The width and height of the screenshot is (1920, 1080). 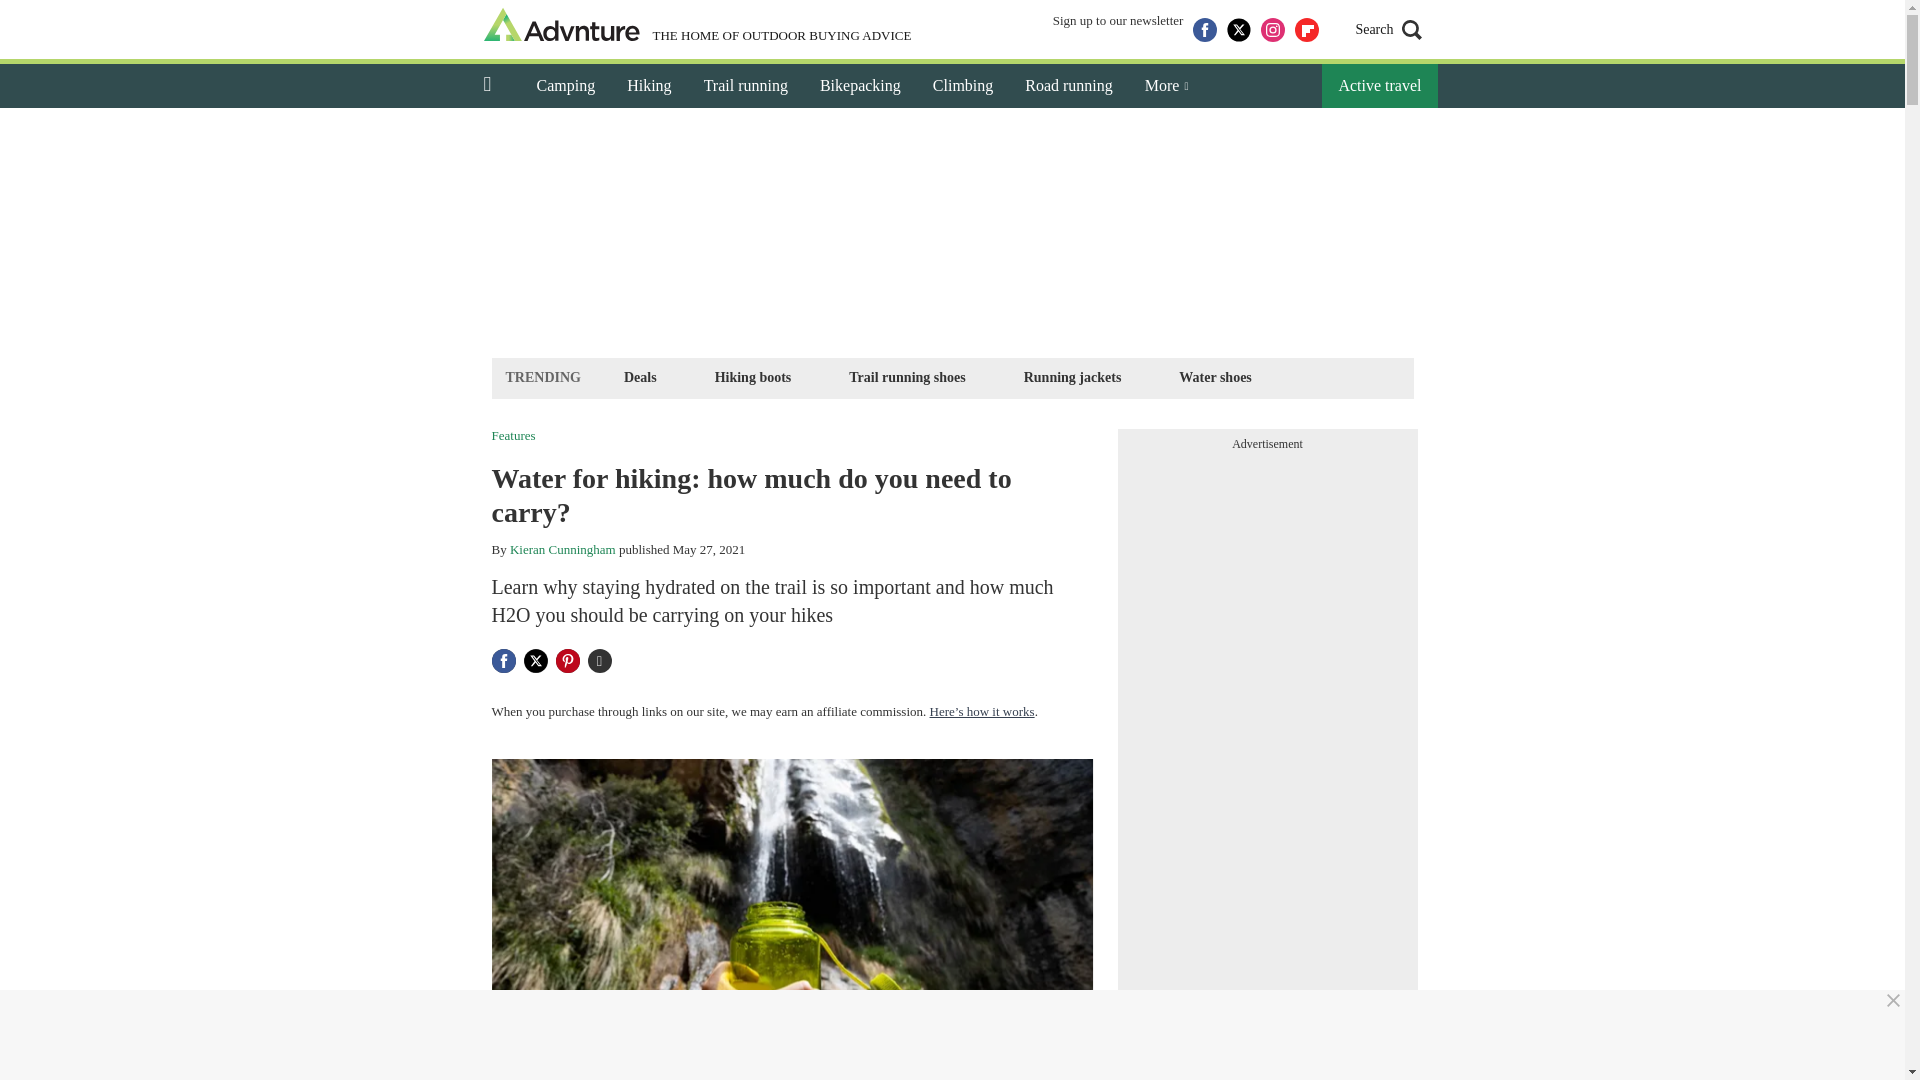 What do you see at coordinates (640, 377) in the screenshot?
I see `Deals` at bounding box center [640, 377].